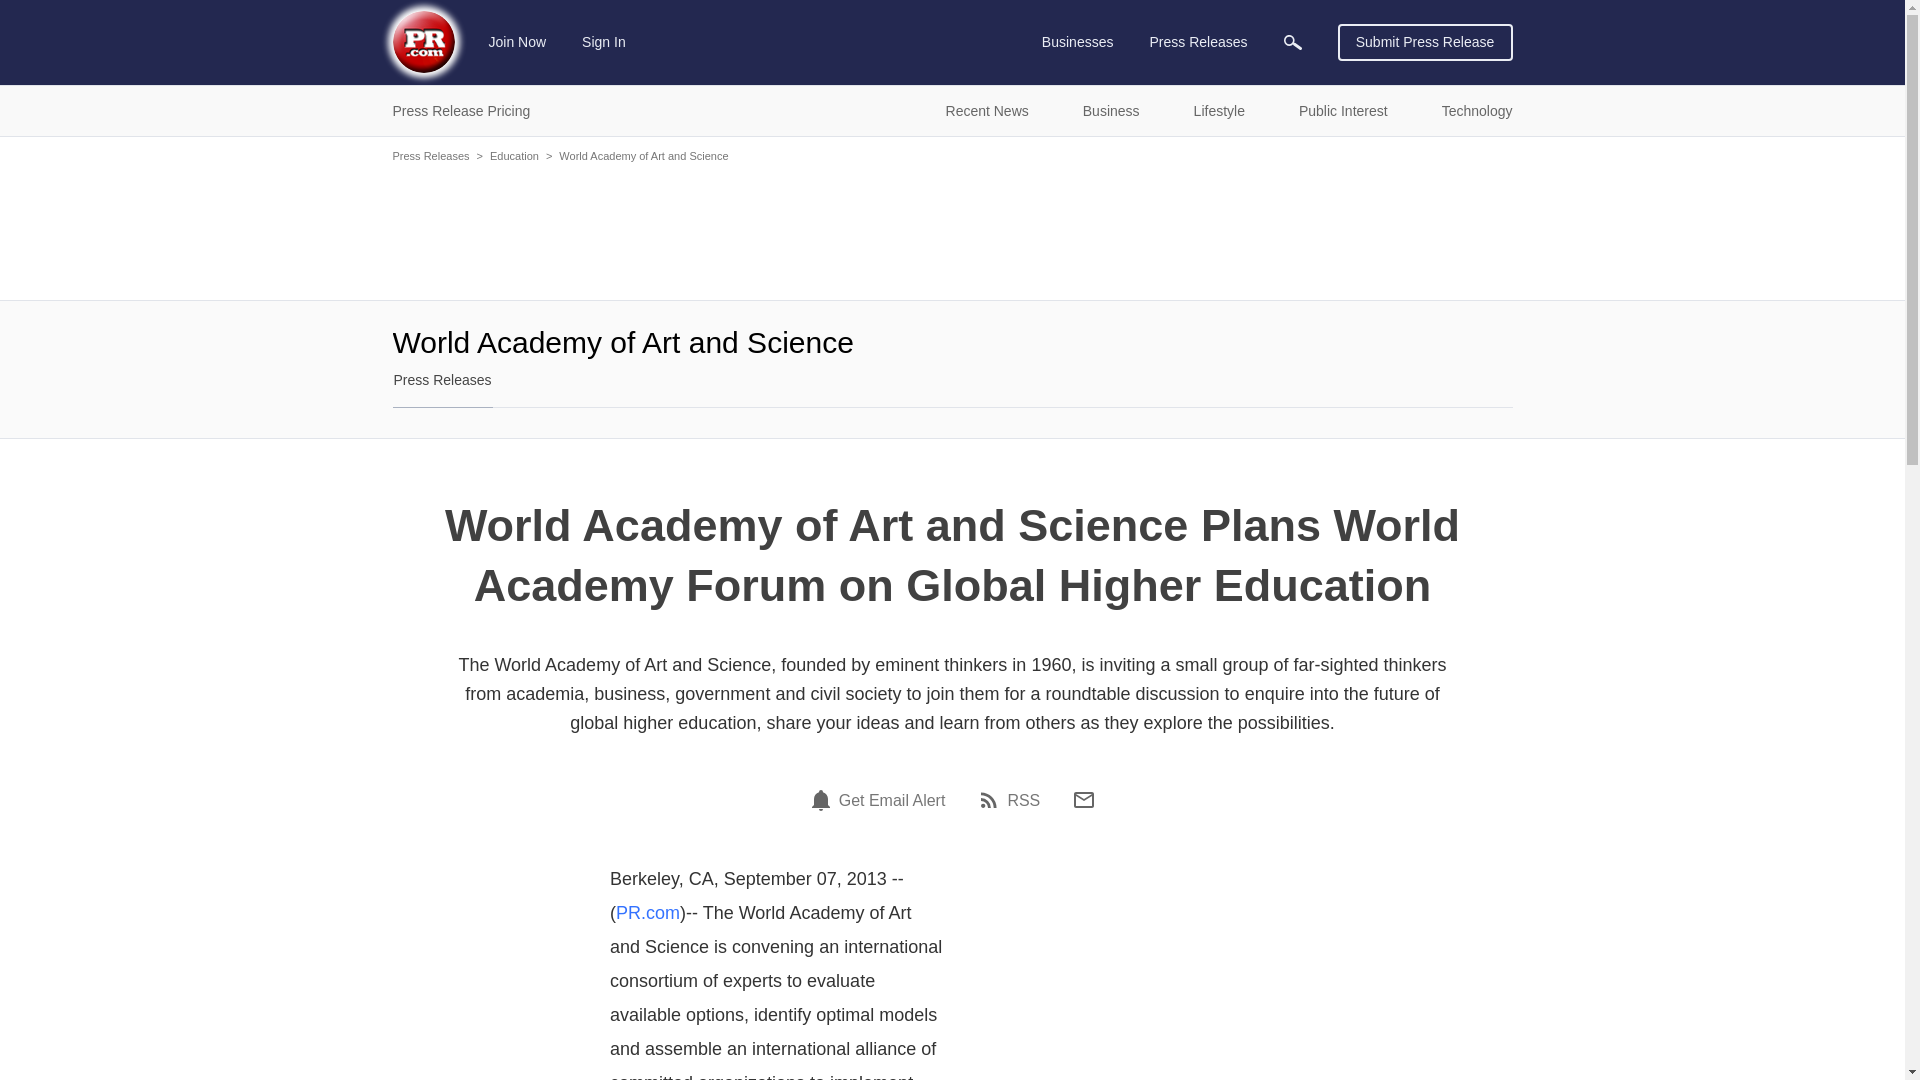 The width and height of the screenshot is (1920, 1080). Describe the element at coordinates (604, 42) in the screenshot. I see `Sign In` at that location.